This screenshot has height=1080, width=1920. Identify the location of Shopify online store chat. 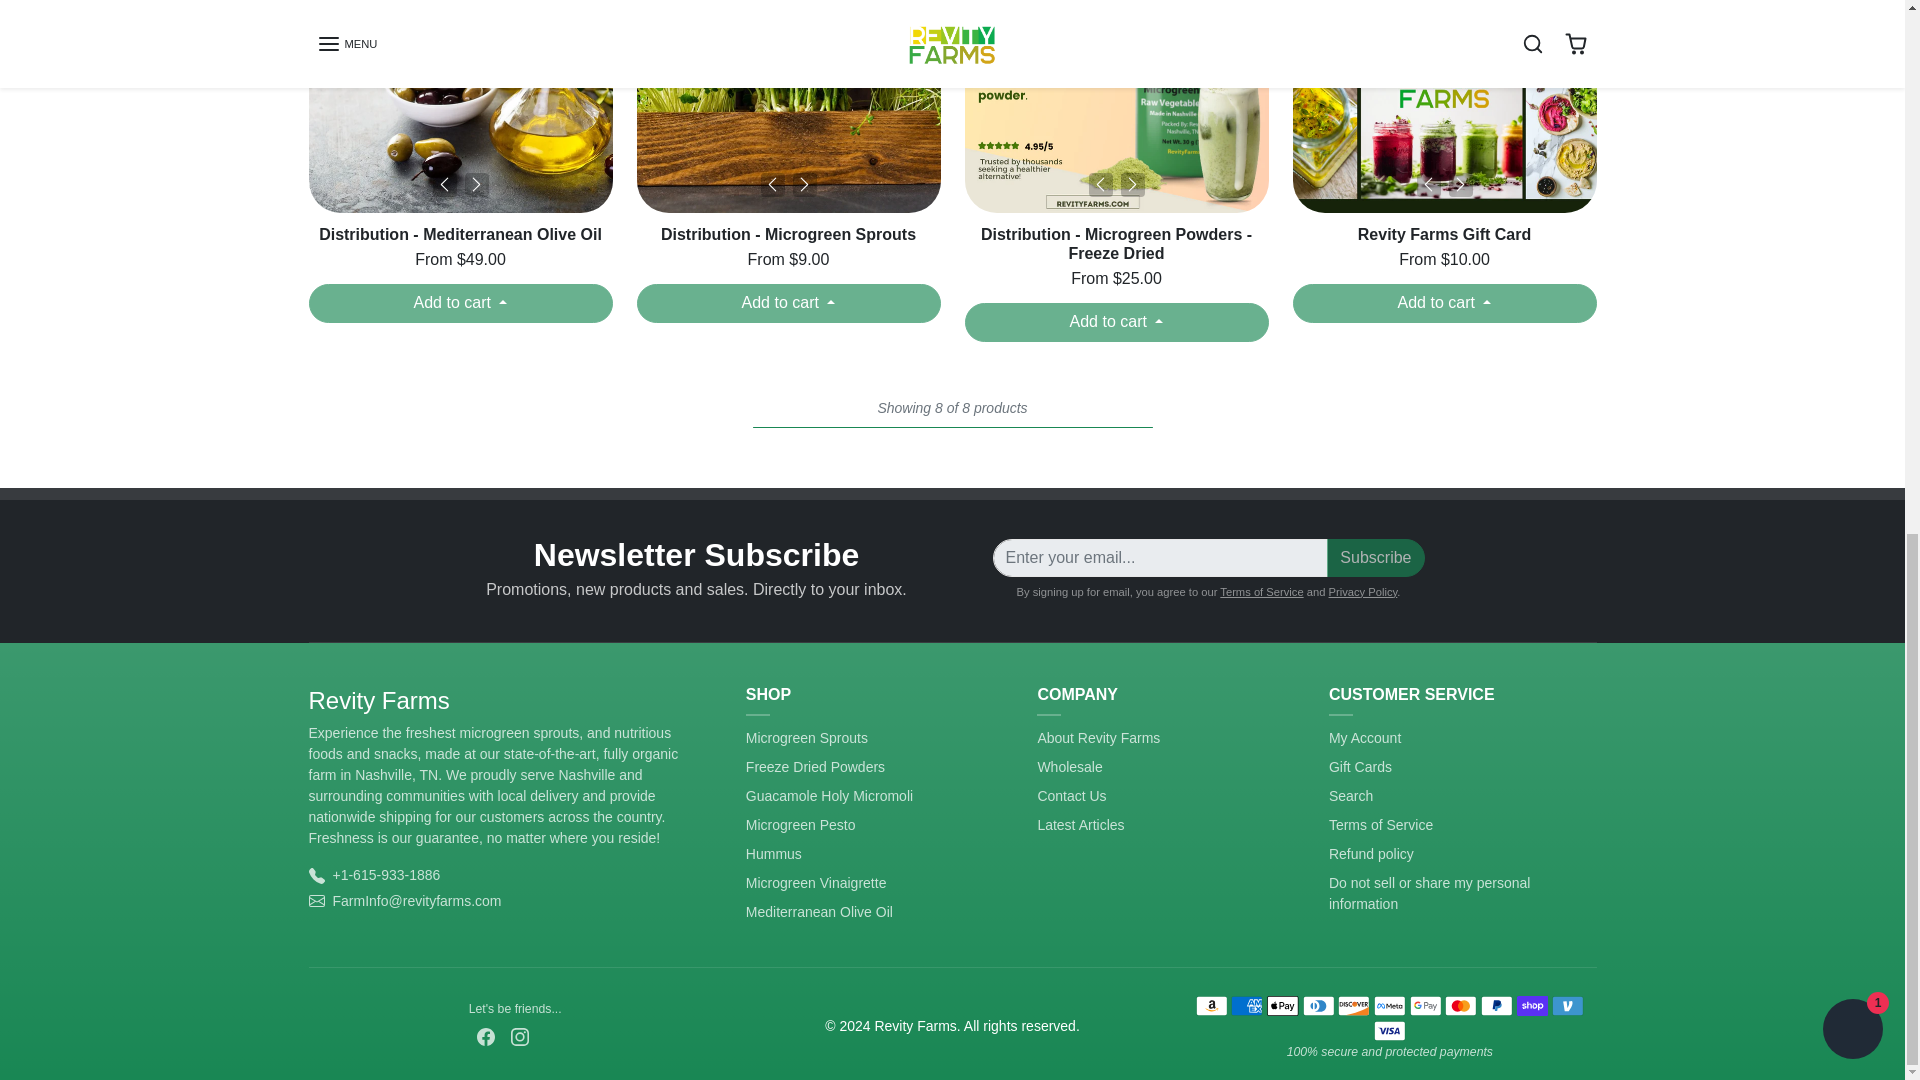
(1852, 3).